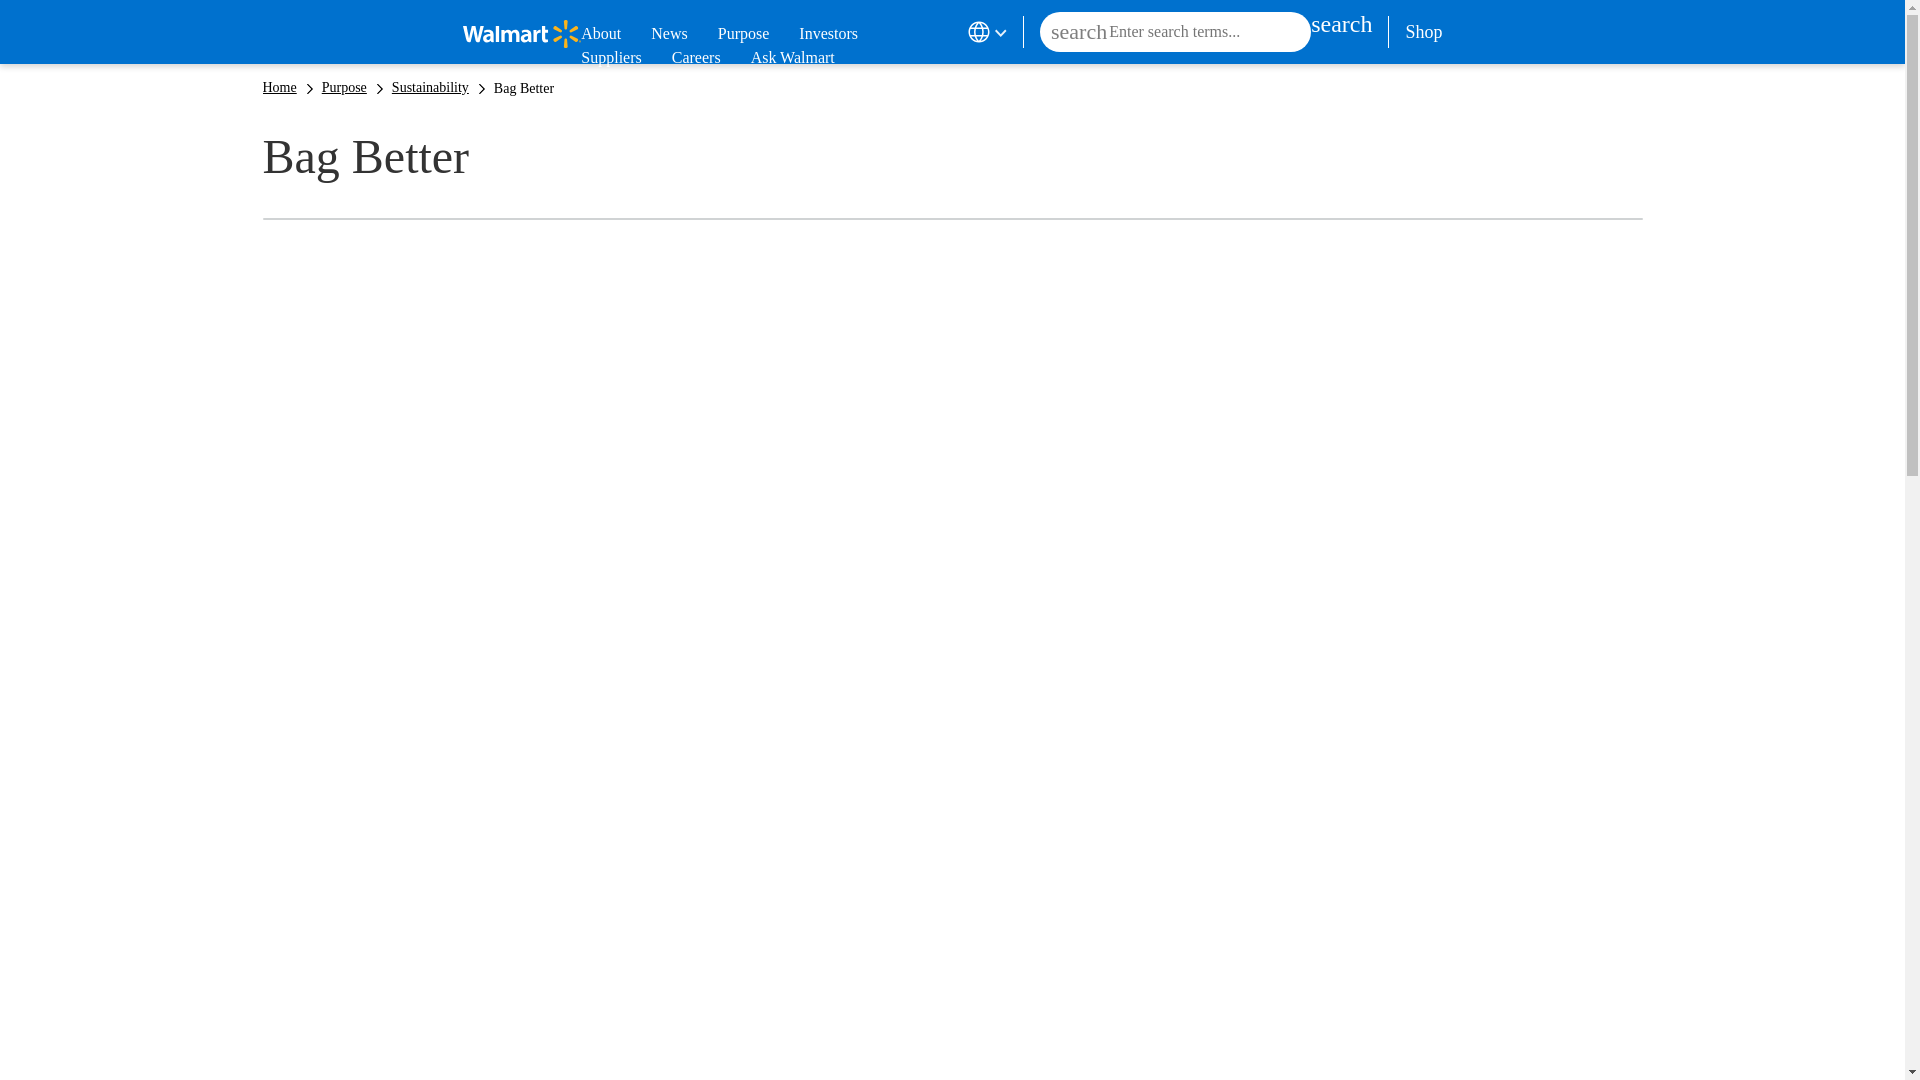 This screenshot has height=1080, width=1920. Describe the element at coordinates (600, 34) in the screenshot. I see `About` at that location.